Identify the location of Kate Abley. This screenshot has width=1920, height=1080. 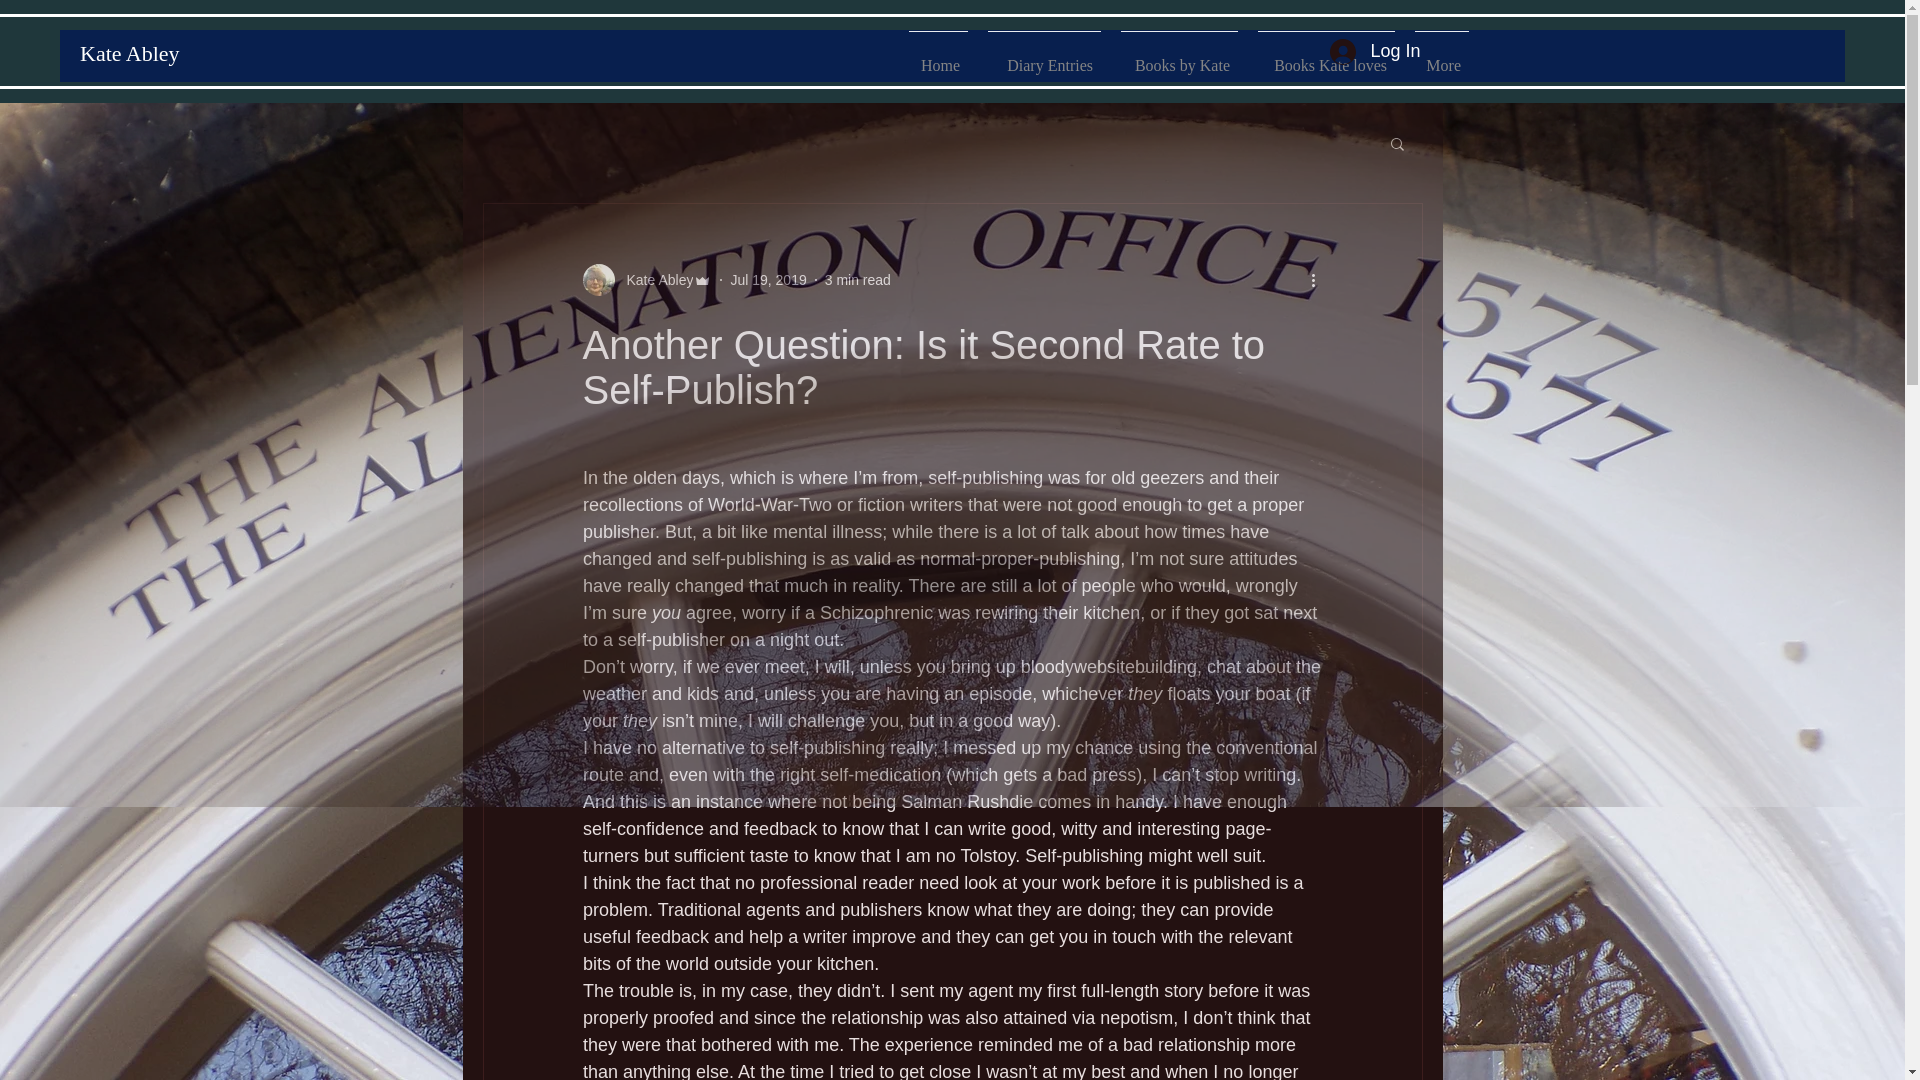
(646, 279).